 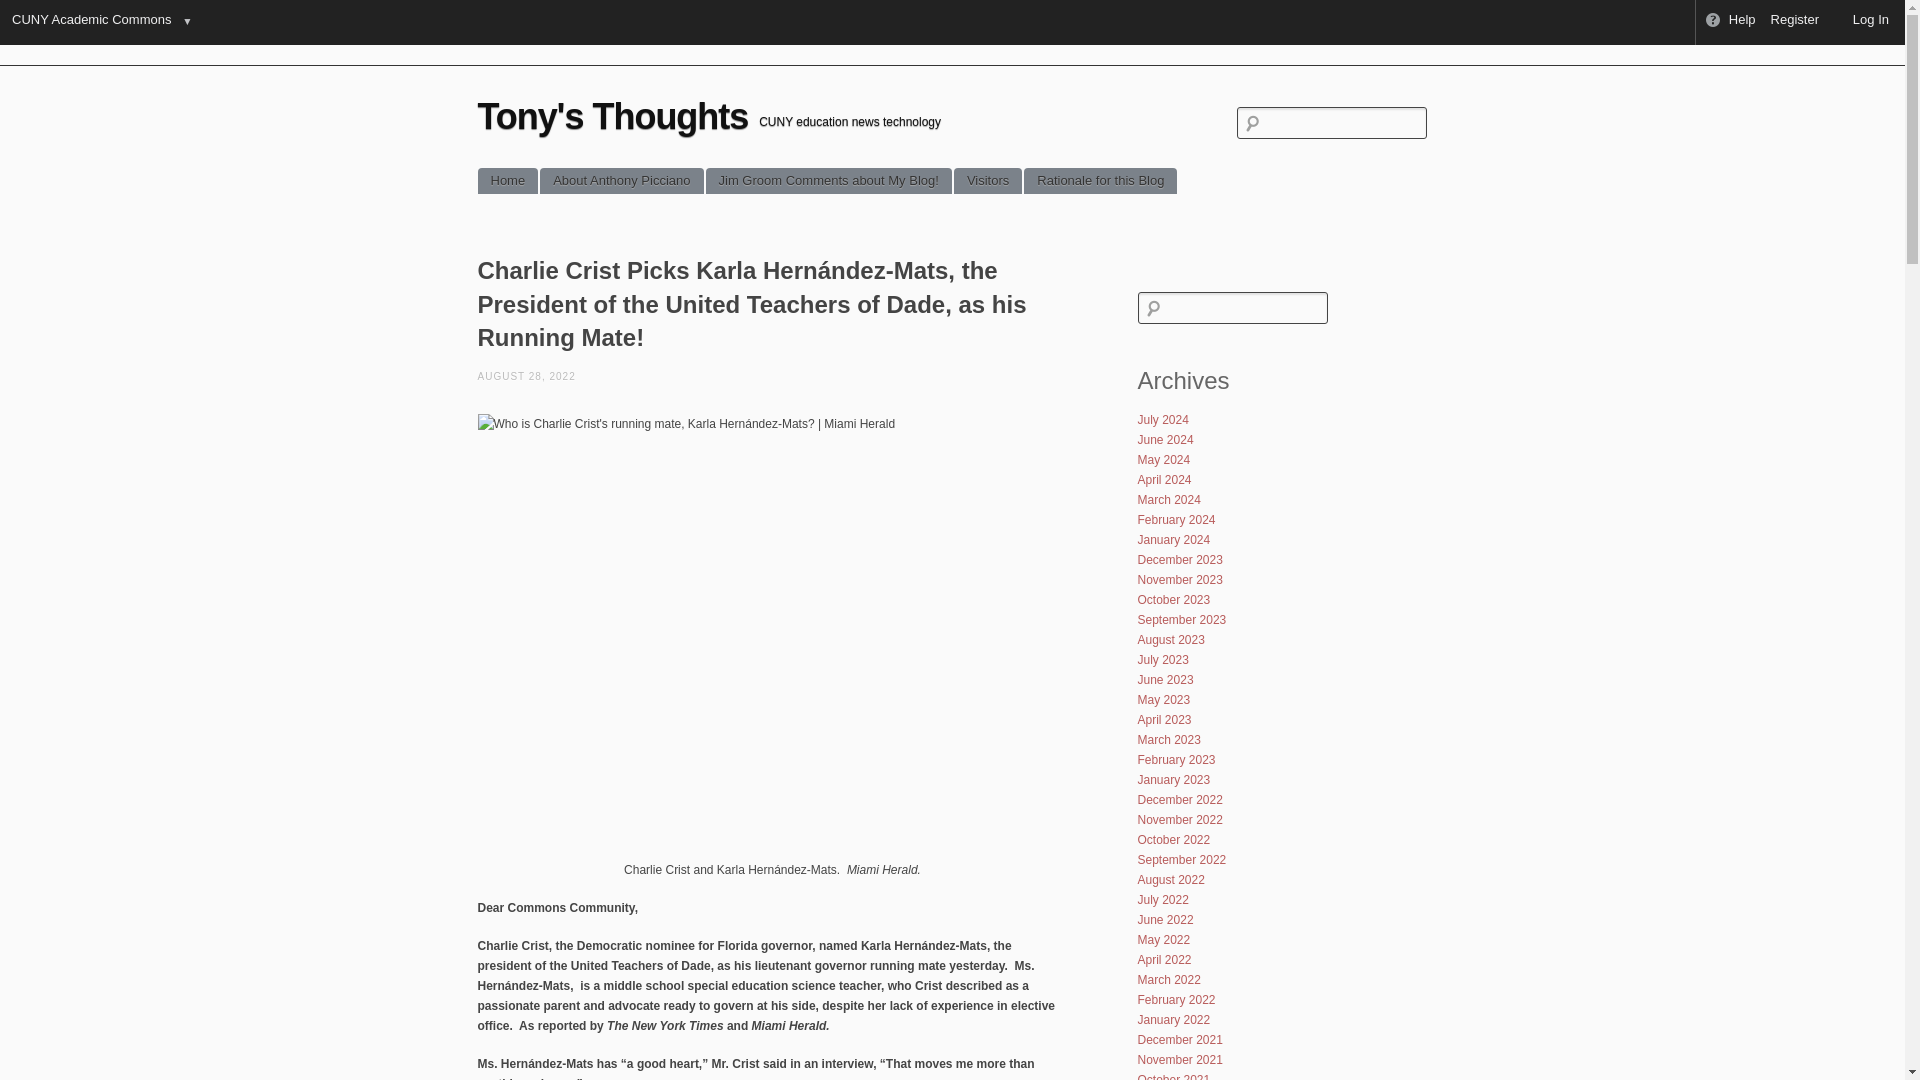 What do you see at coordinates (1164, 459) in the screenshot?
I see `May 2024` at bounding box center [1164, 459].